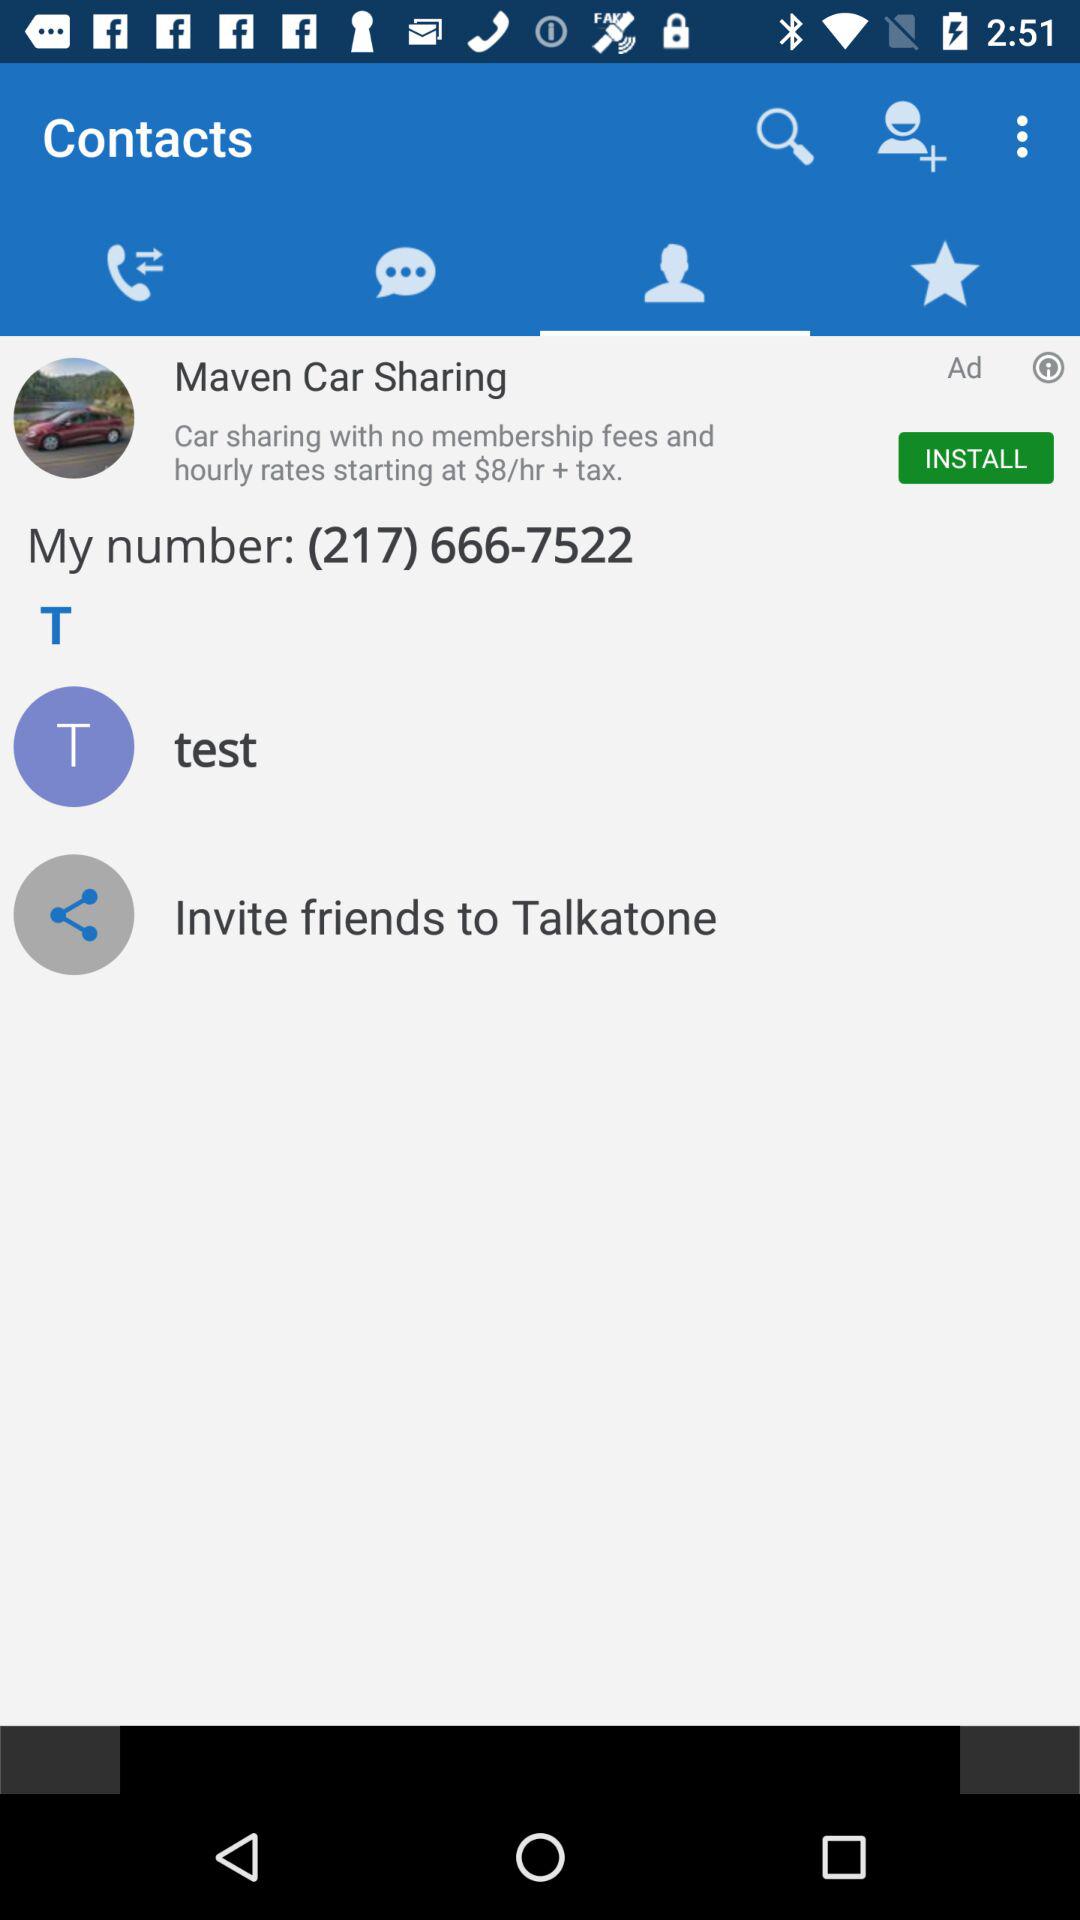 The height and width of the screenshot is (1920, 1080). Describe the element at coordinates (74, 418) in the screenshot. I see `more information of maven car sharing` at that location.